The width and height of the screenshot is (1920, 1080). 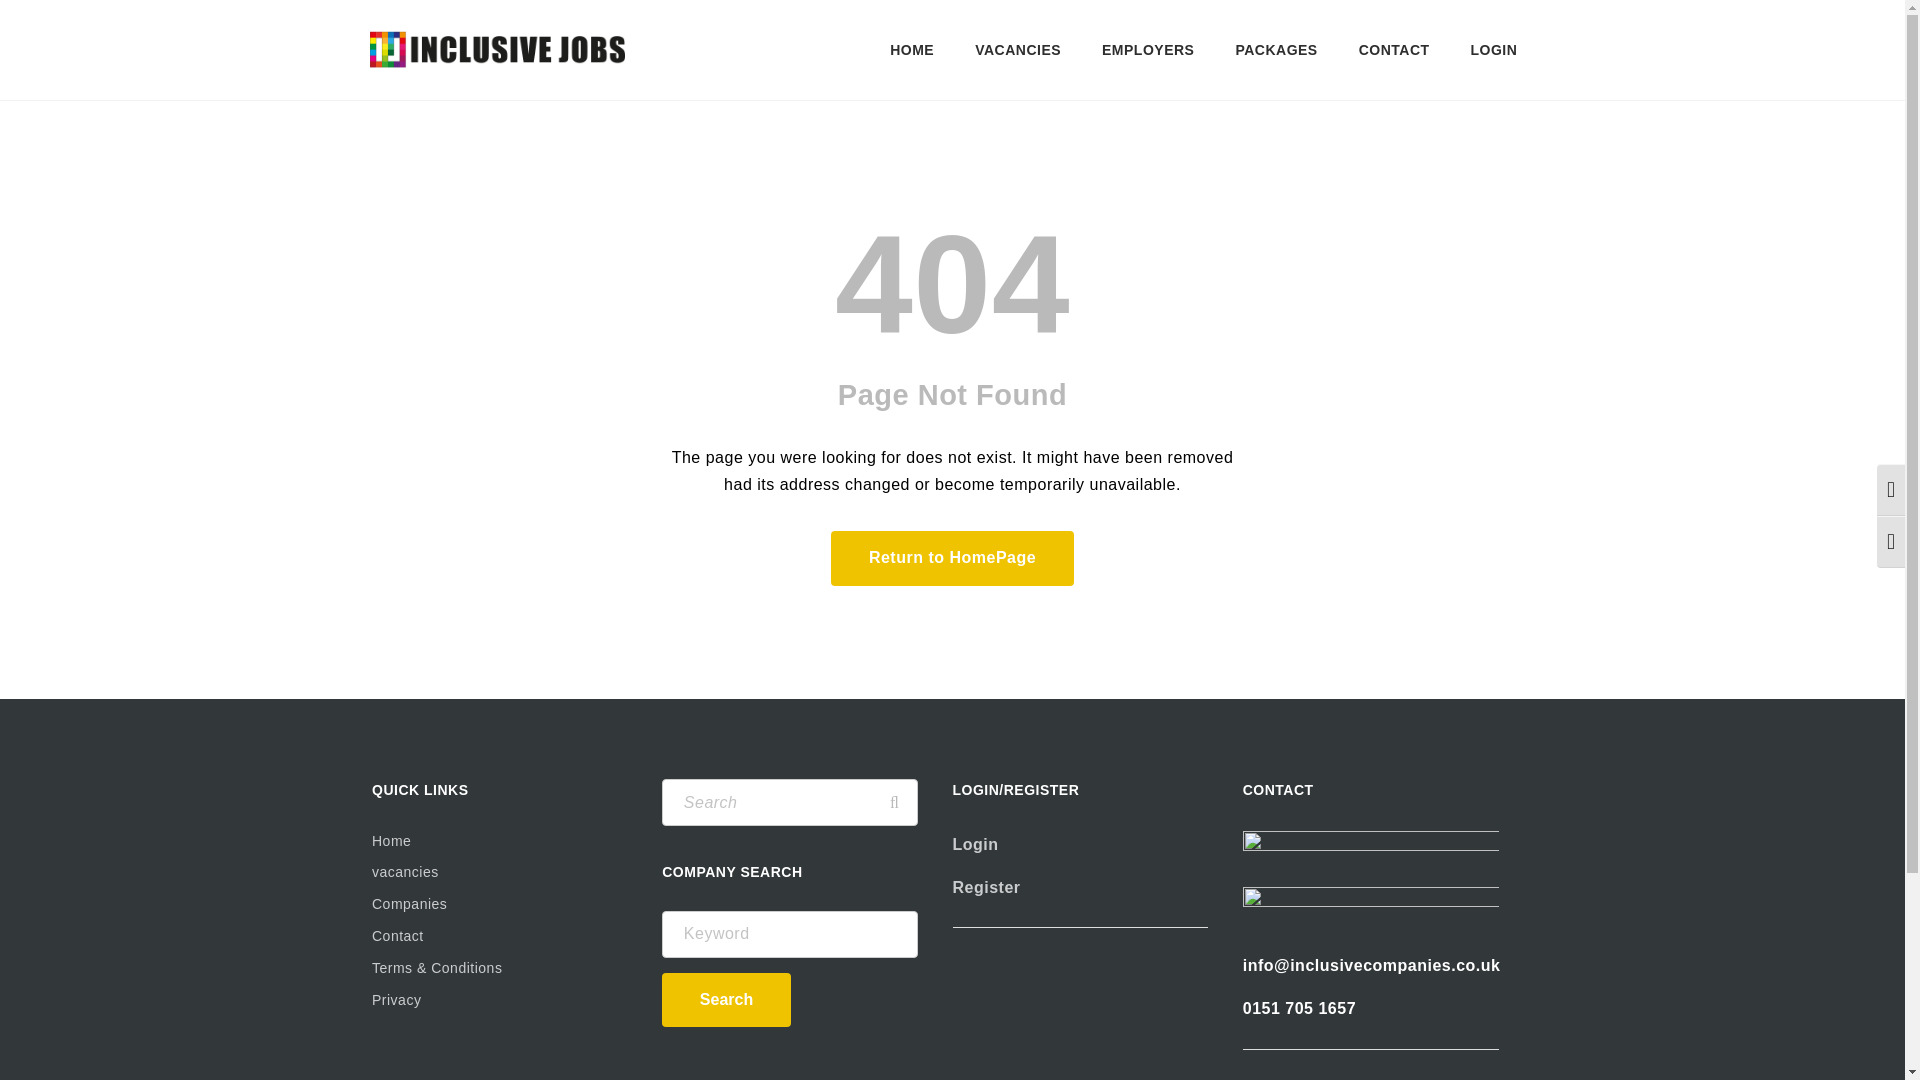 I want to click on Companies, so click(x=500, y=904).